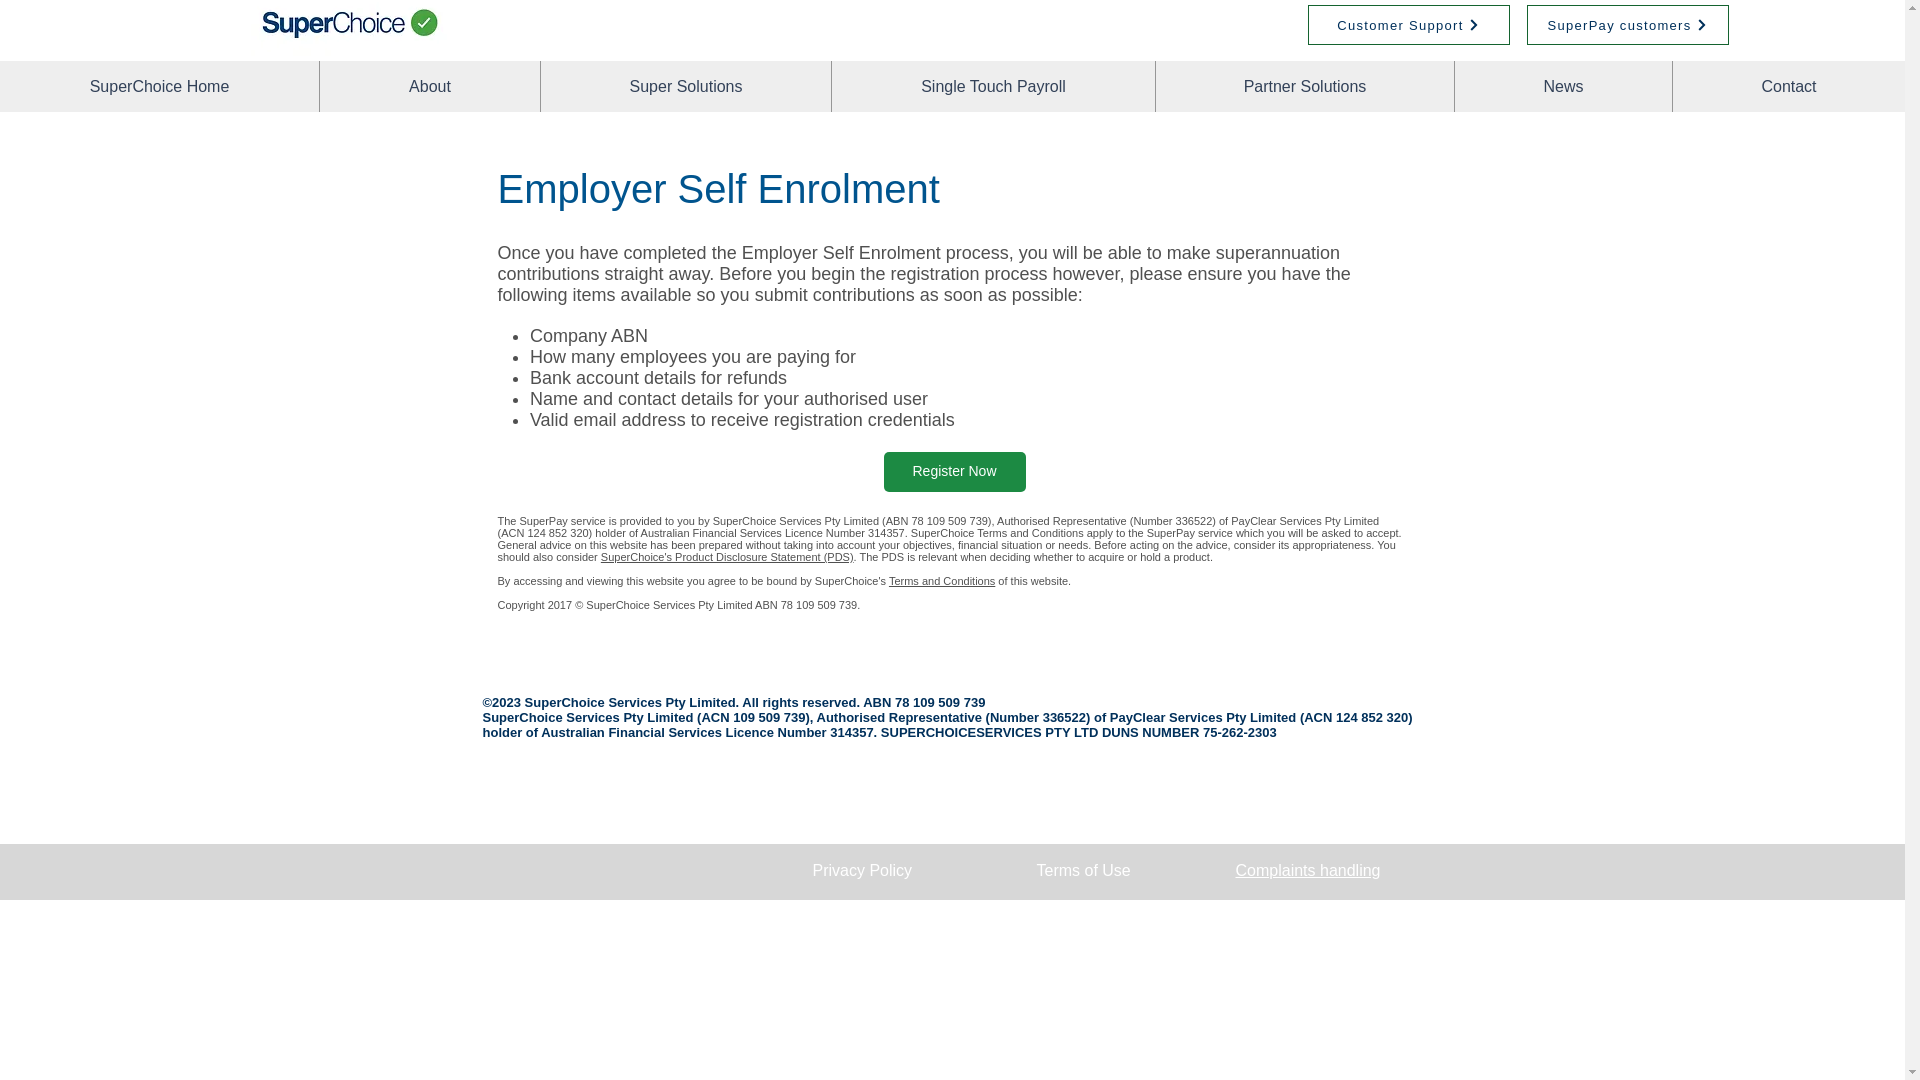 This screenshot has width=1920, height=1080. Describe the element at coordinates (1304, 86) in the screenshot. I see `Partner Solutions` at that location.